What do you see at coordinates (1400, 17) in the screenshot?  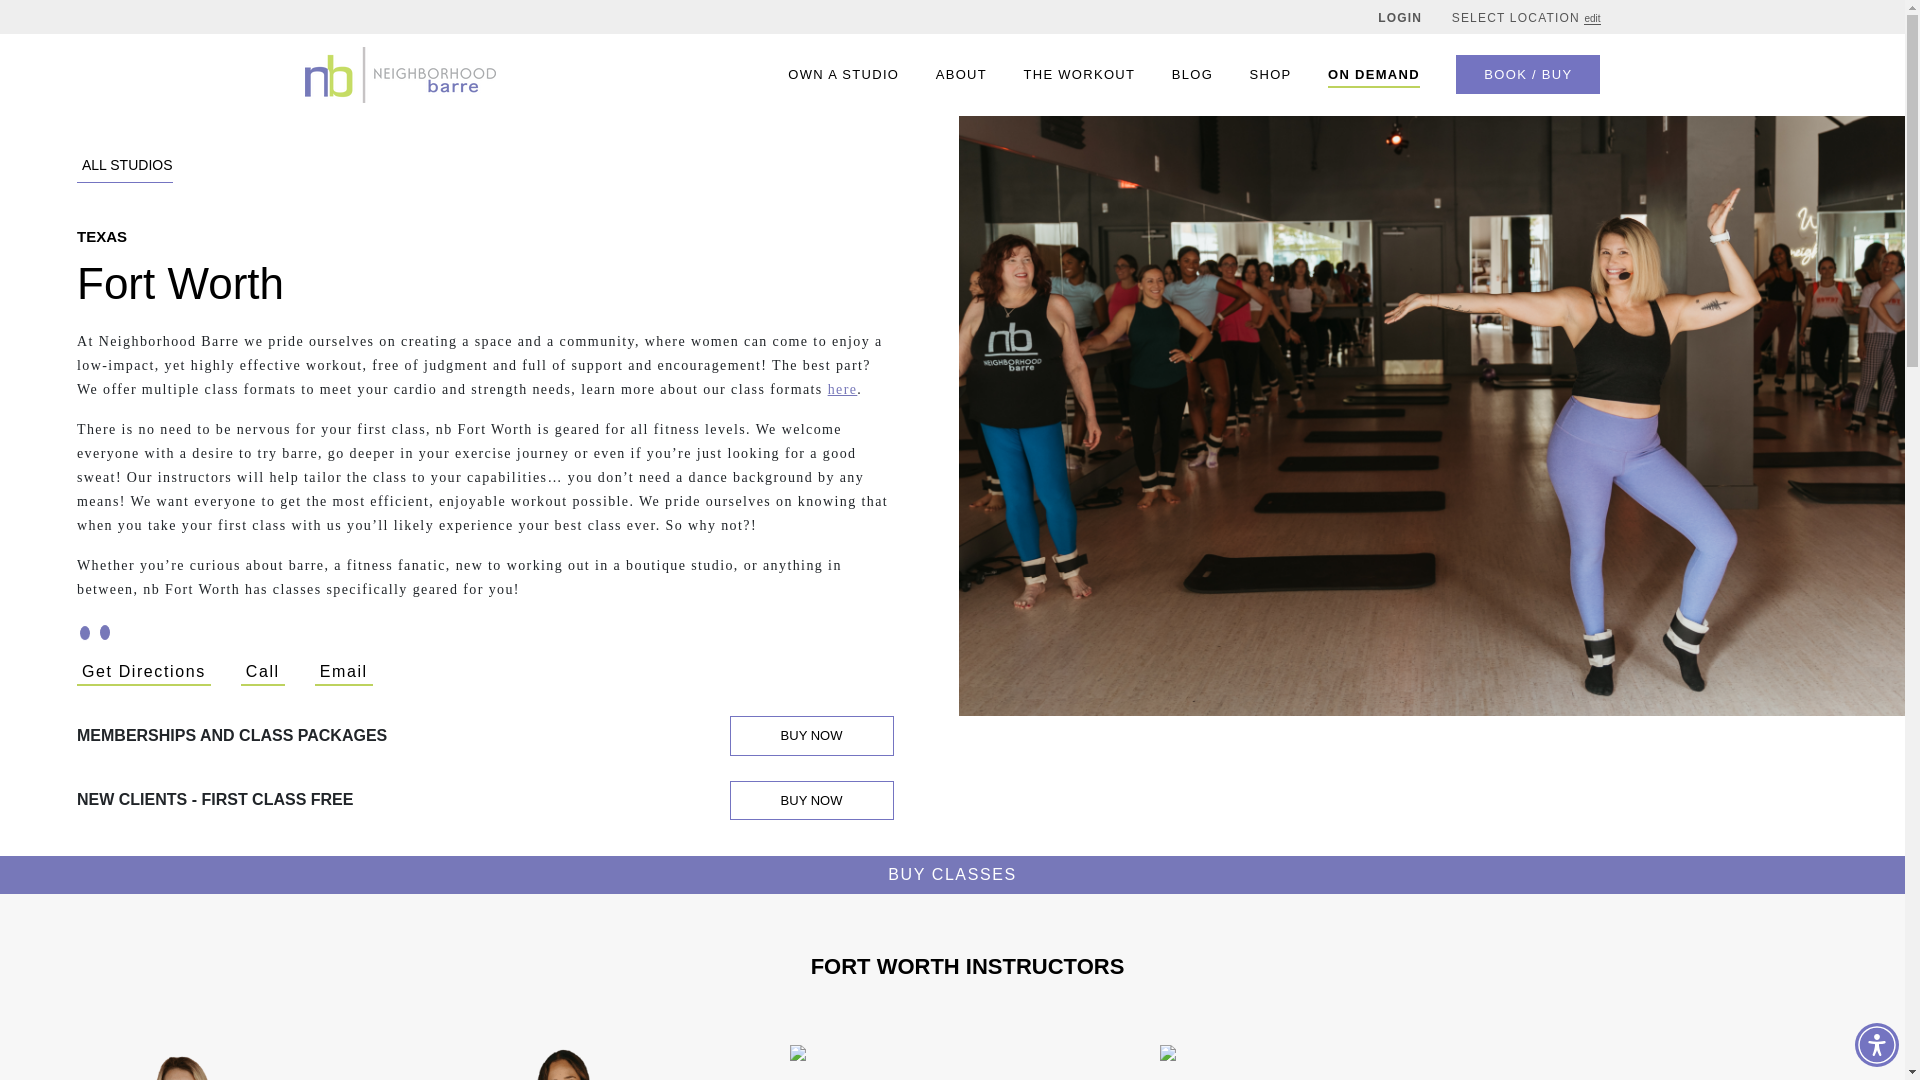 I see `Get Directions` at bounding box center [1400, 17].